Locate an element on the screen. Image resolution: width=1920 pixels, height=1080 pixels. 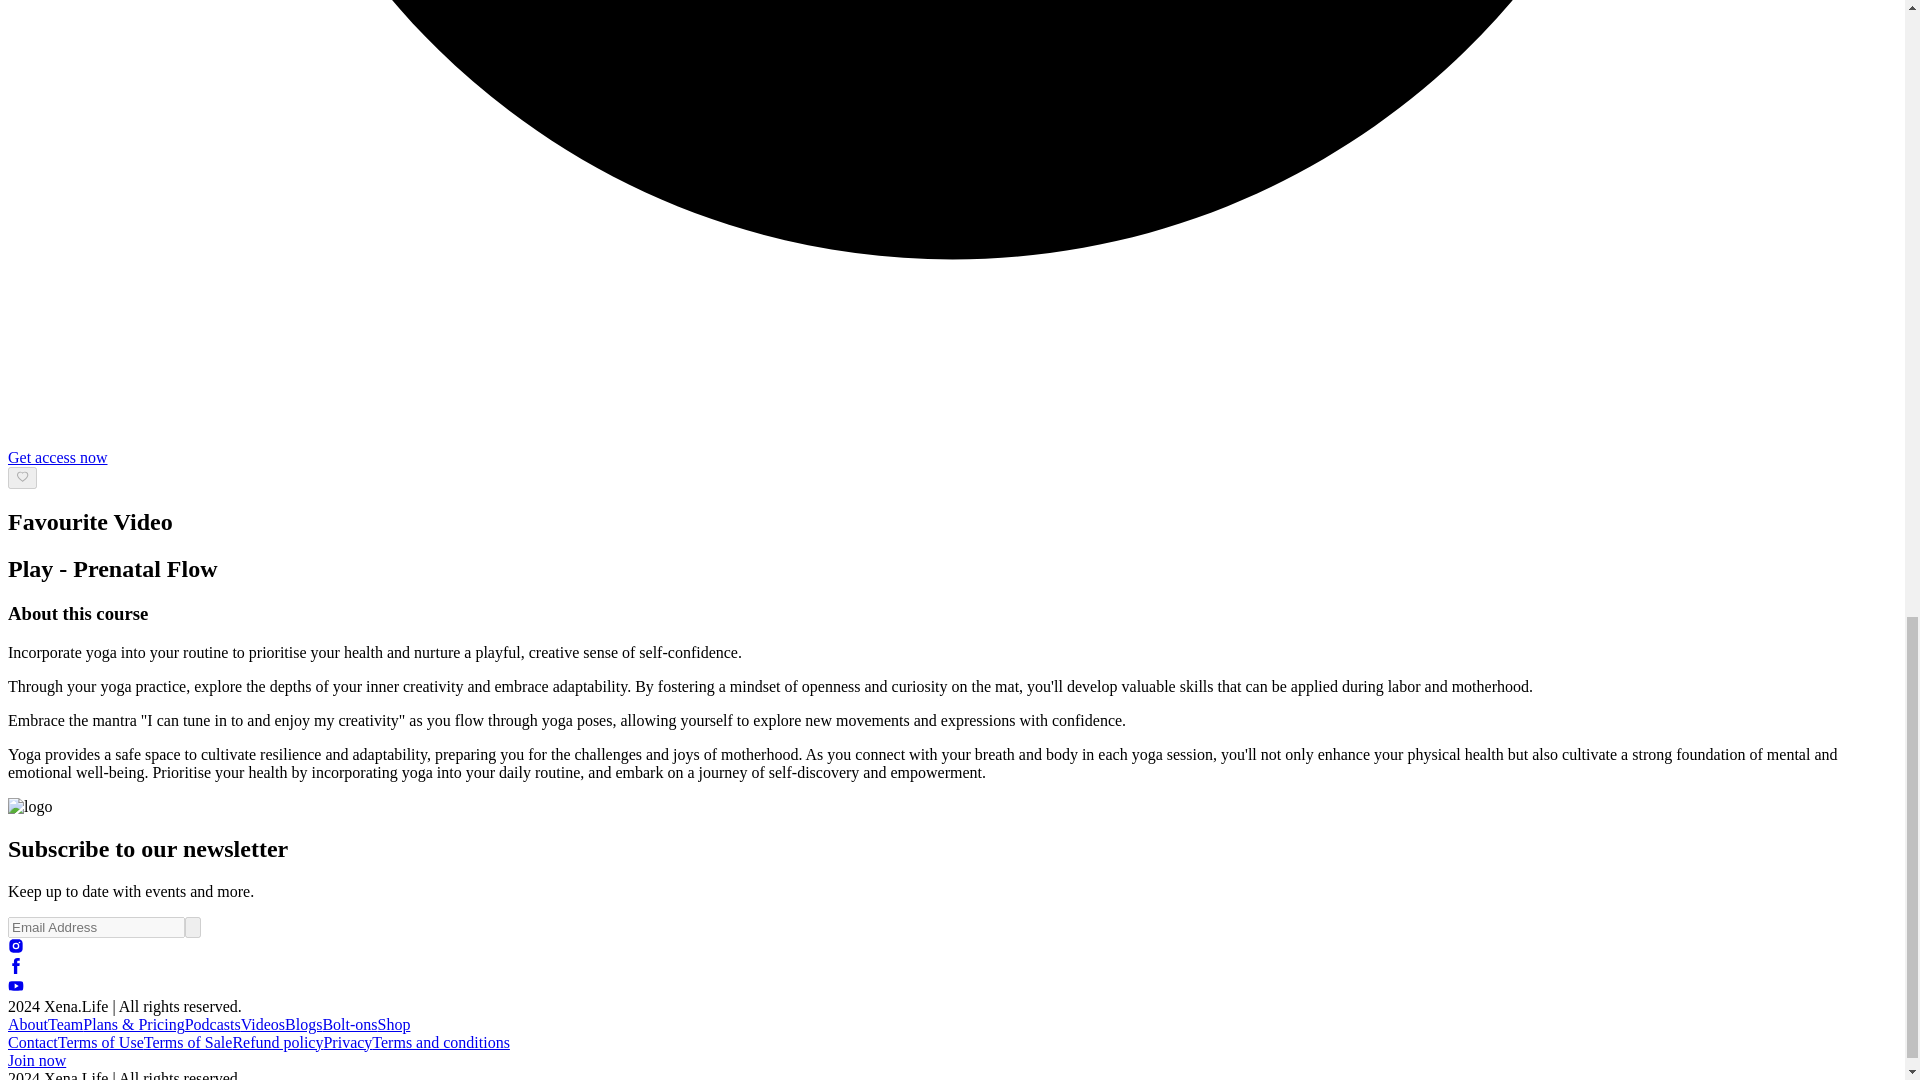
Get access now is located at coordinates (57, 457).